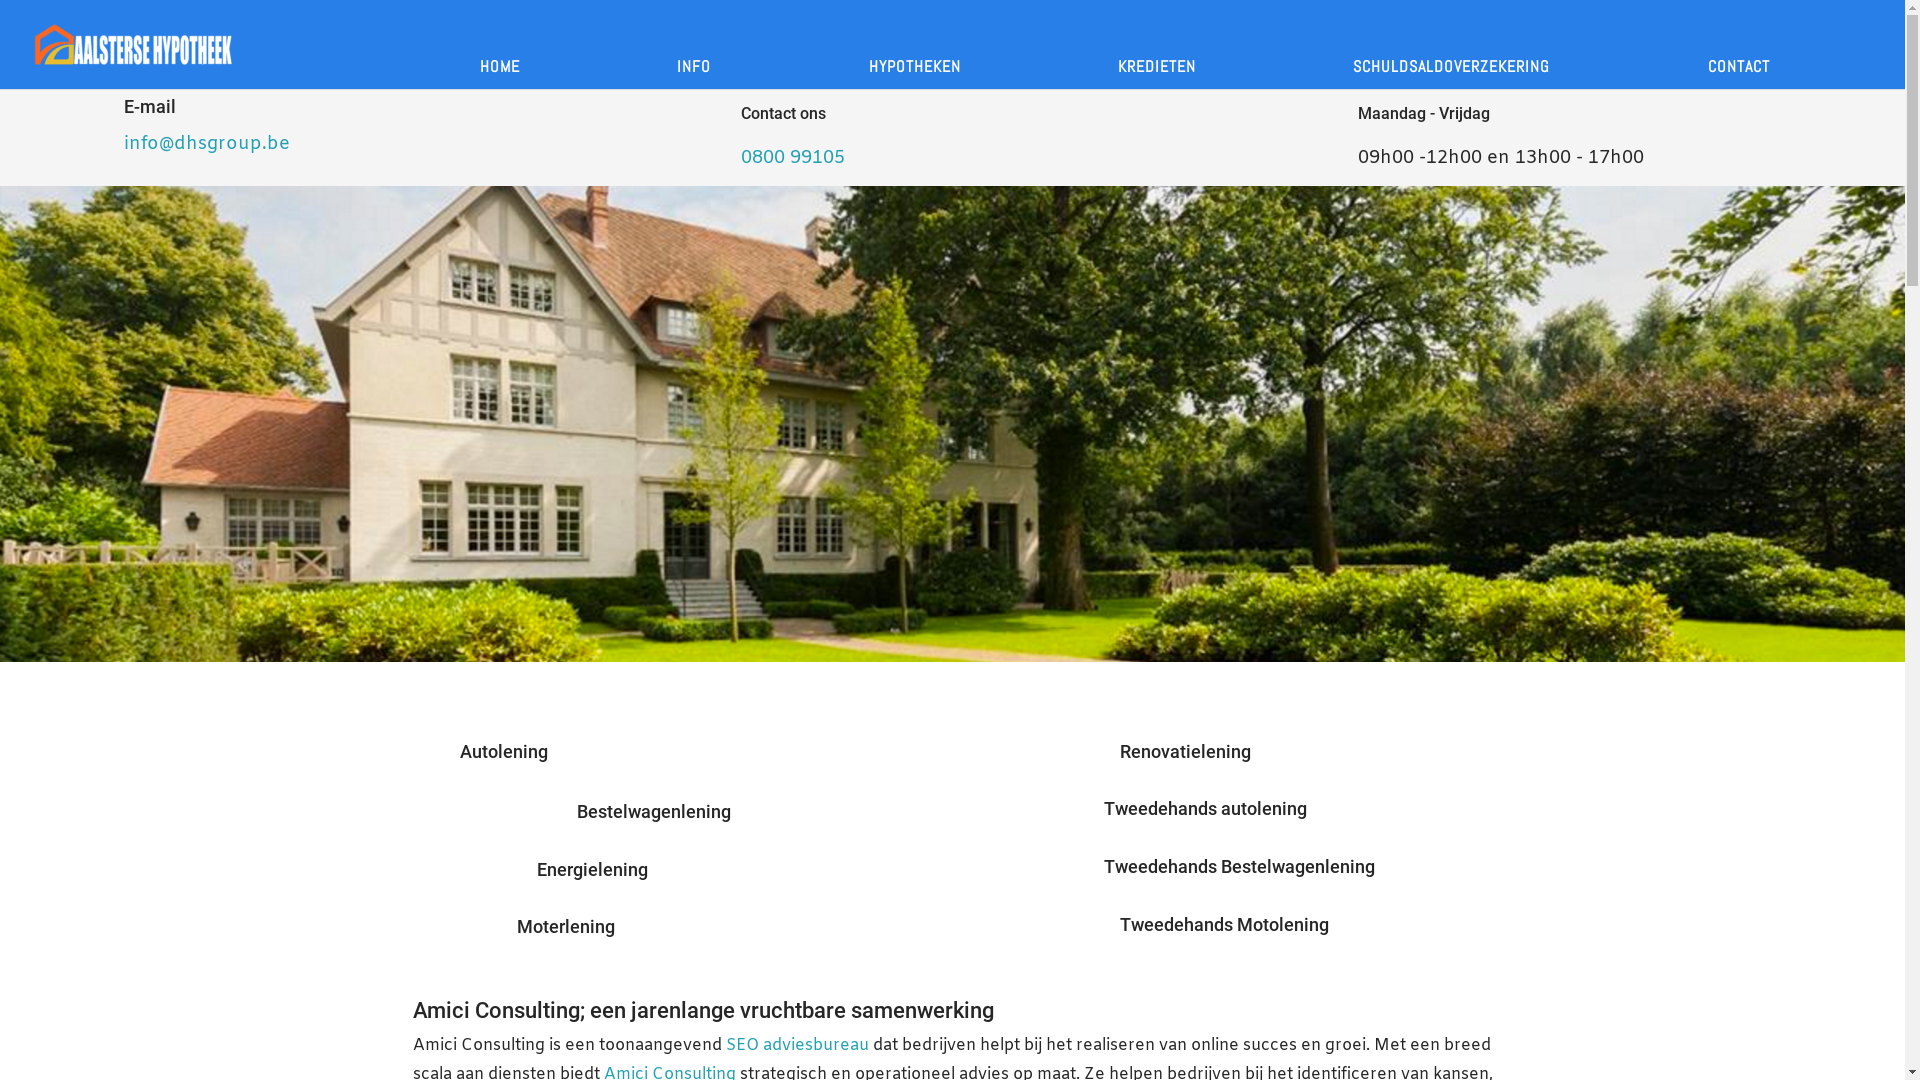 The height and width of the screenshot is (1080, 1920). I want to click on Bestelwagenlening, so click(653, 812).